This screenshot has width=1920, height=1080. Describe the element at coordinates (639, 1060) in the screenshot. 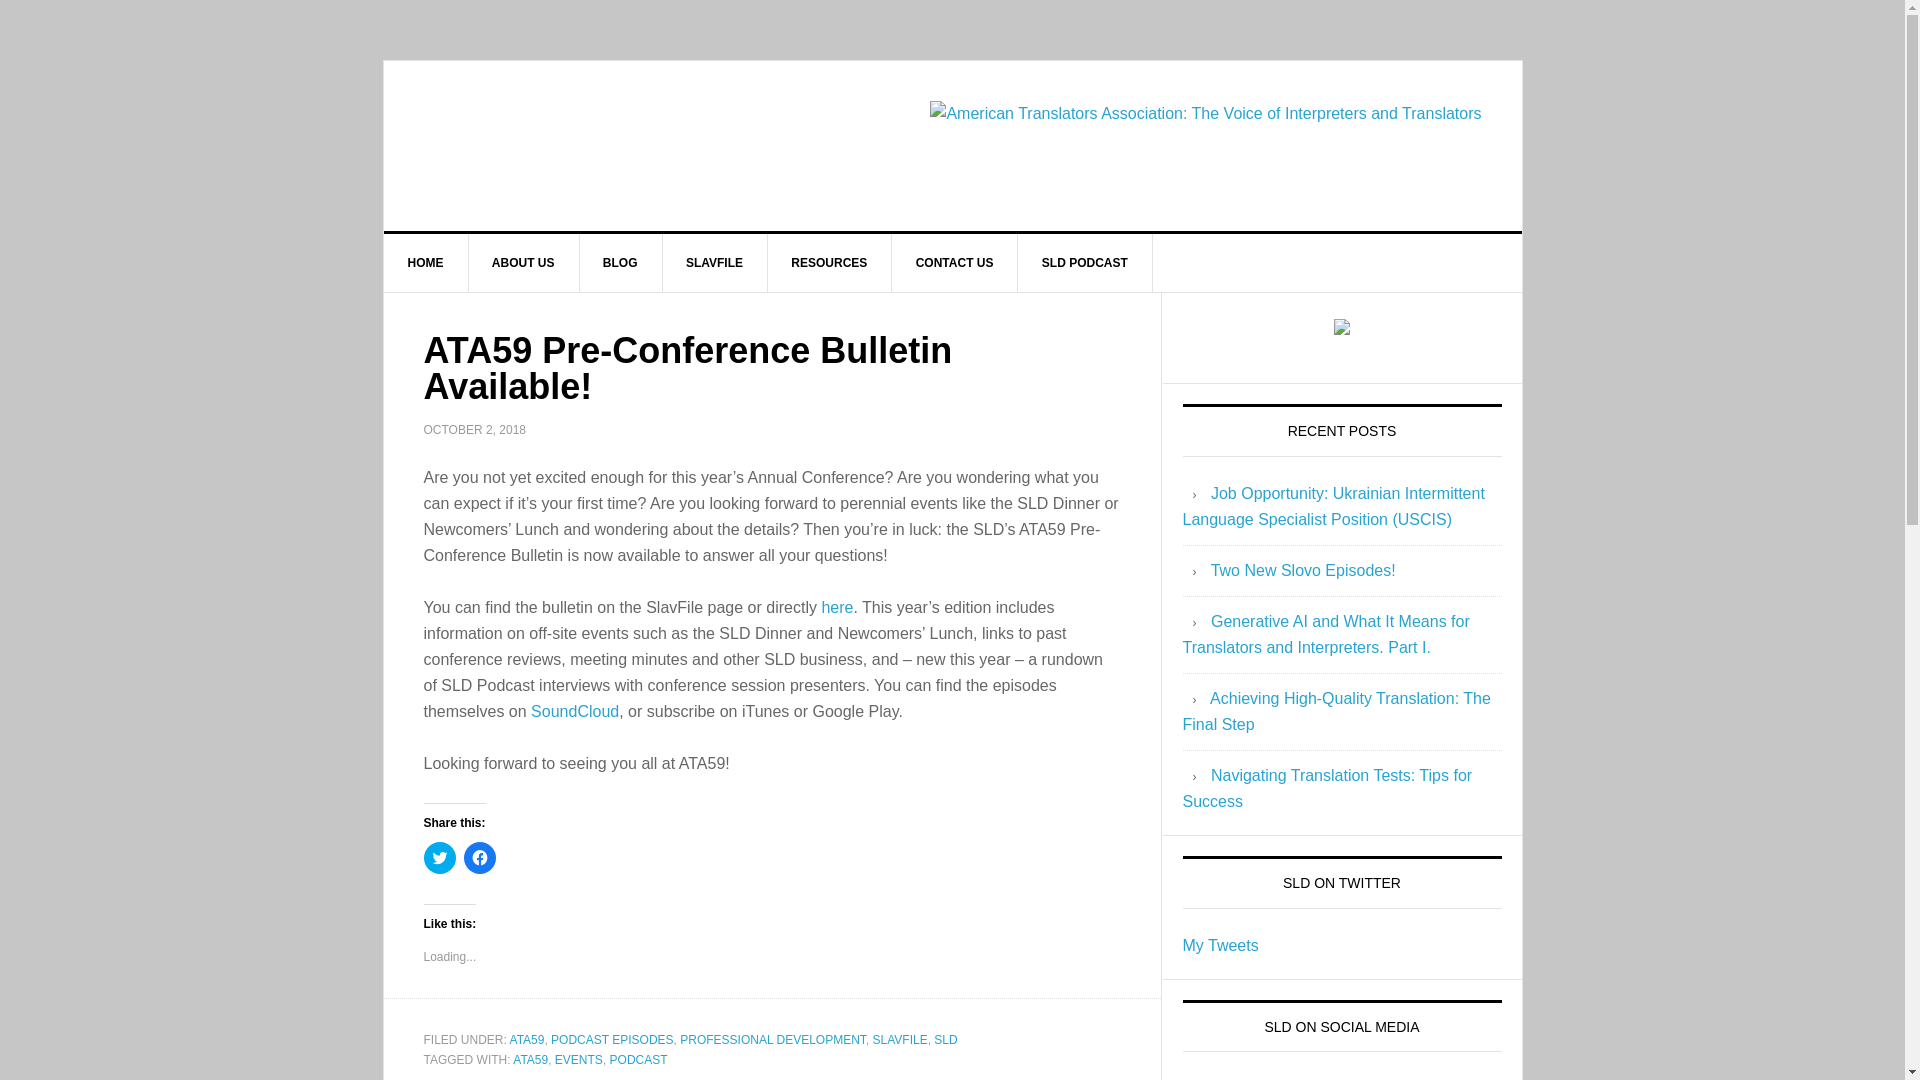

I see `PODCAST` at that location.